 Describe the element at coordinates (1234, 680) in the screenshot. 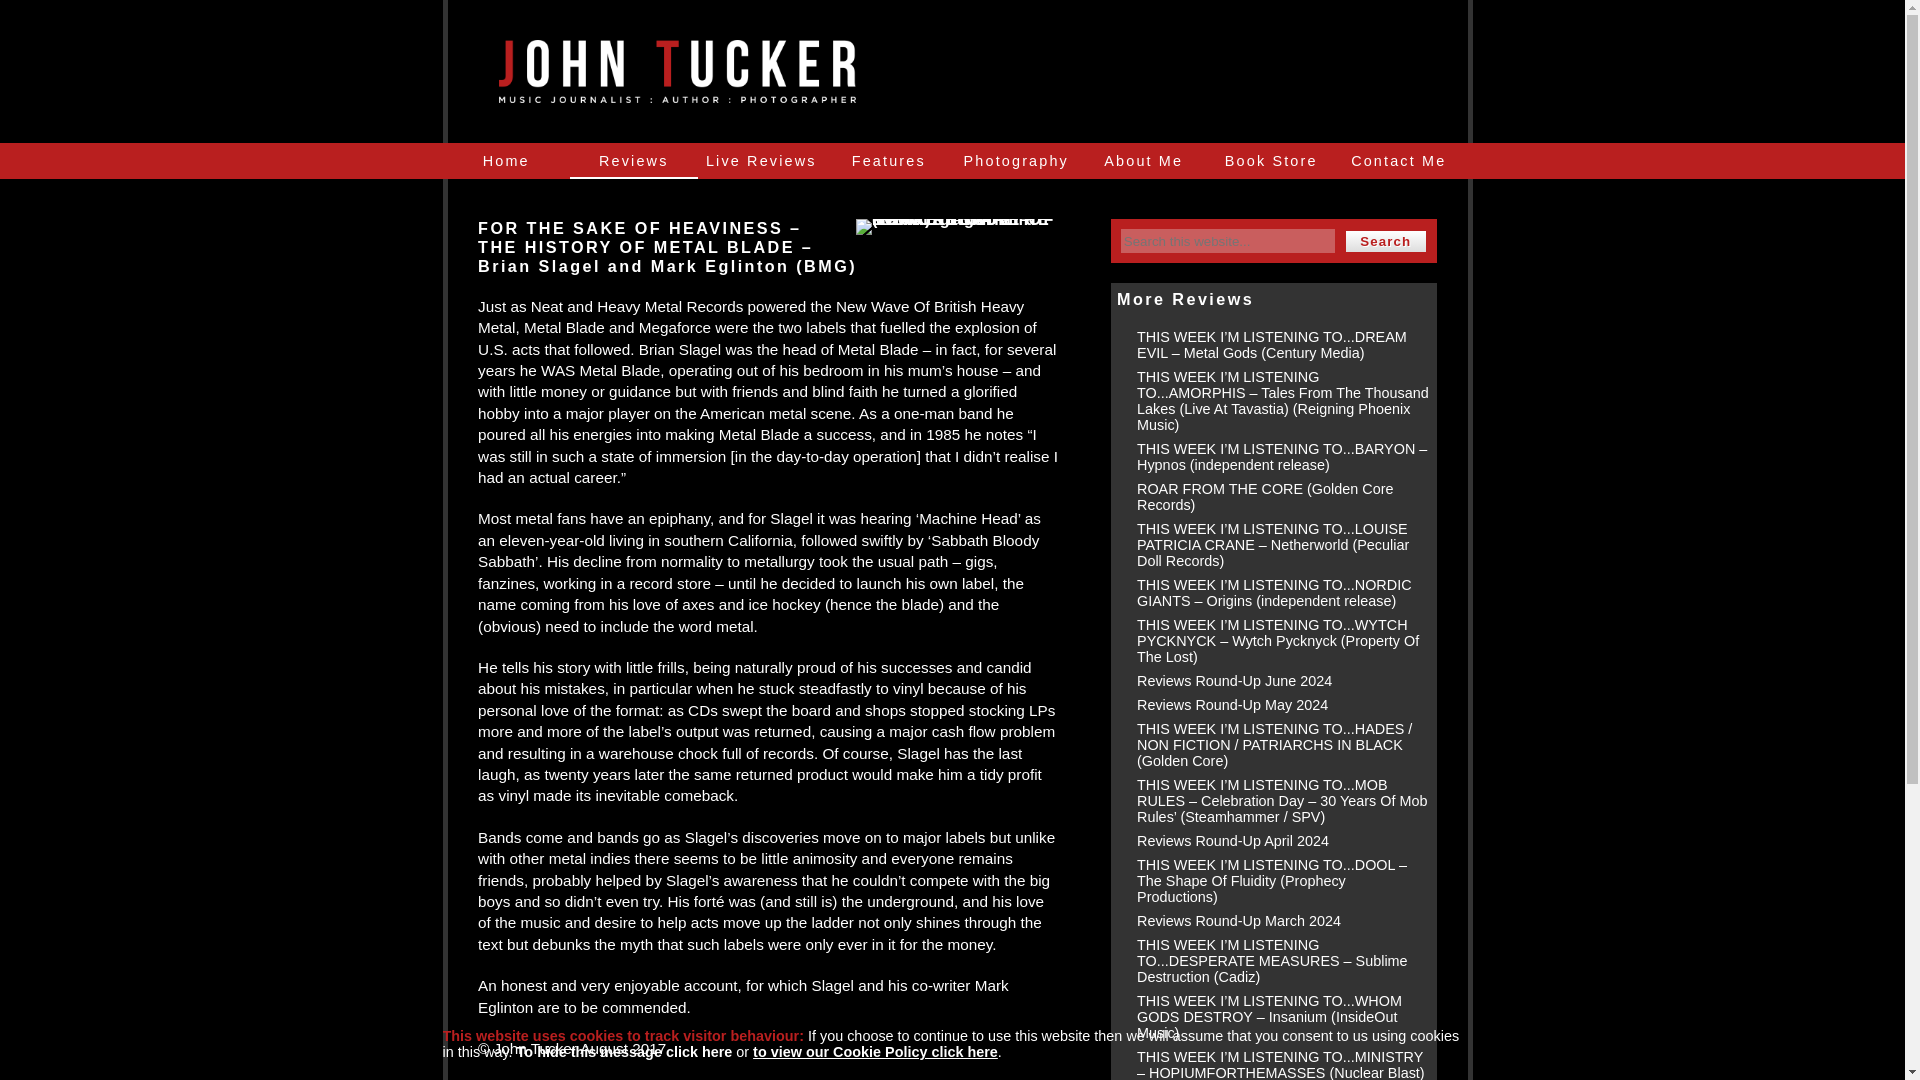

I see `Reviews Round-Up June 2024` at that location.